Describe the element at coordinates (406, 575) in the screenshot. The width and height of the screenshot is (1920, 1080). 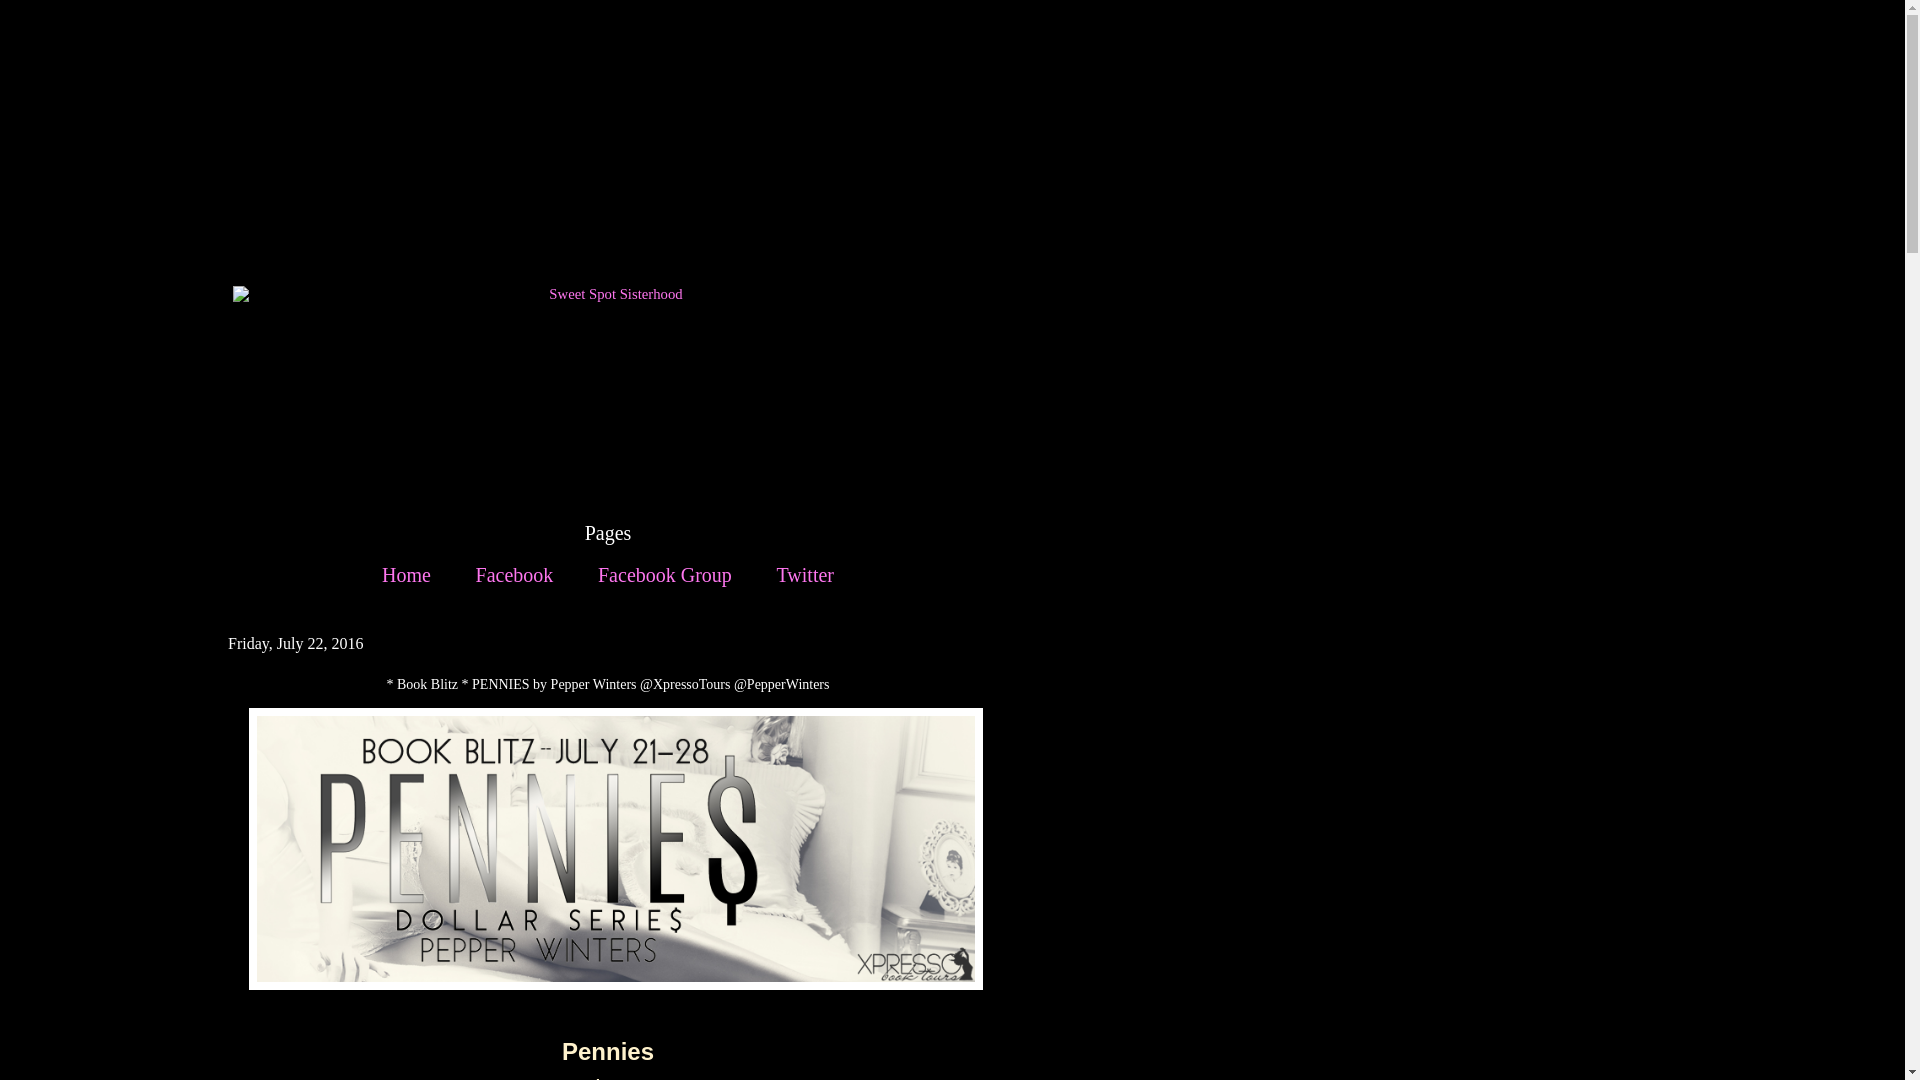
I see `Home` at that location.